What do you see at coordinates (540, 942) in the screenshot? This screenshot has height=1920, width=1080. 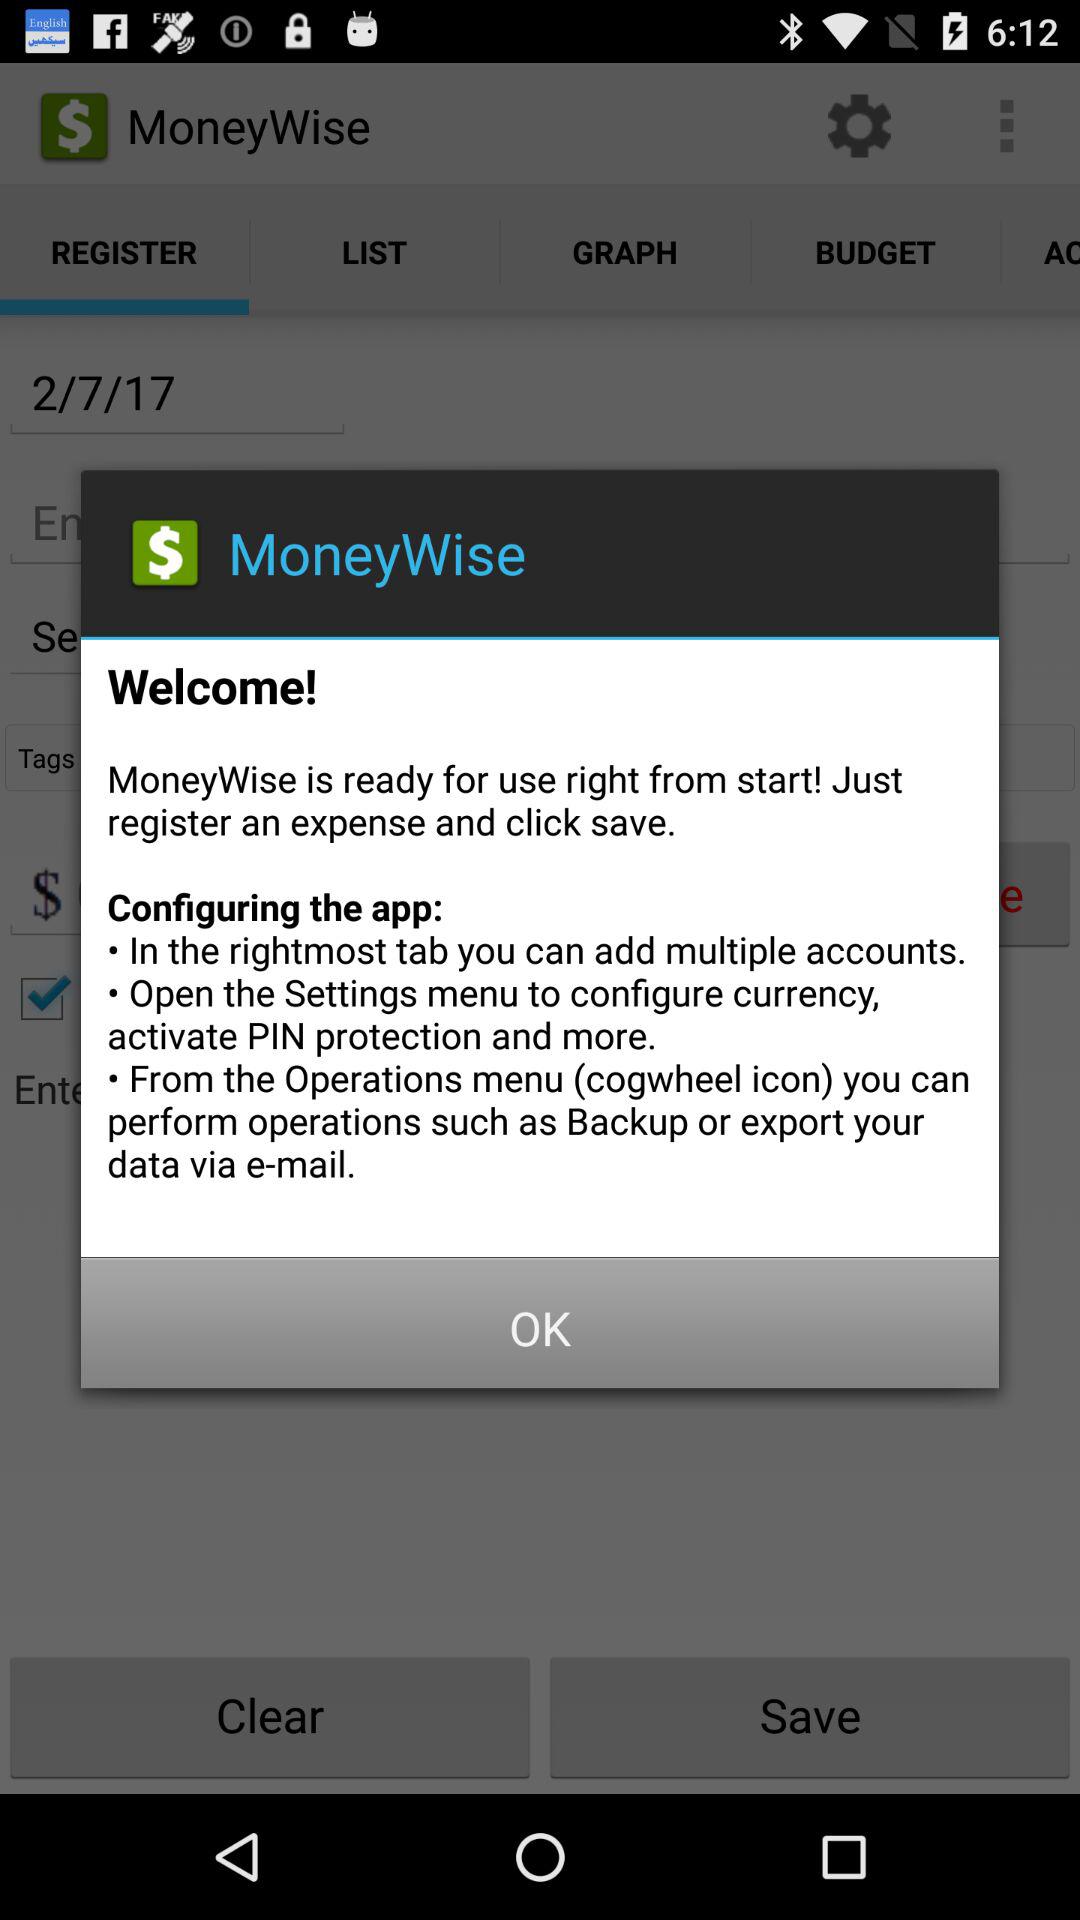 I see `select the app at the center` at bounding box center [540, 942].